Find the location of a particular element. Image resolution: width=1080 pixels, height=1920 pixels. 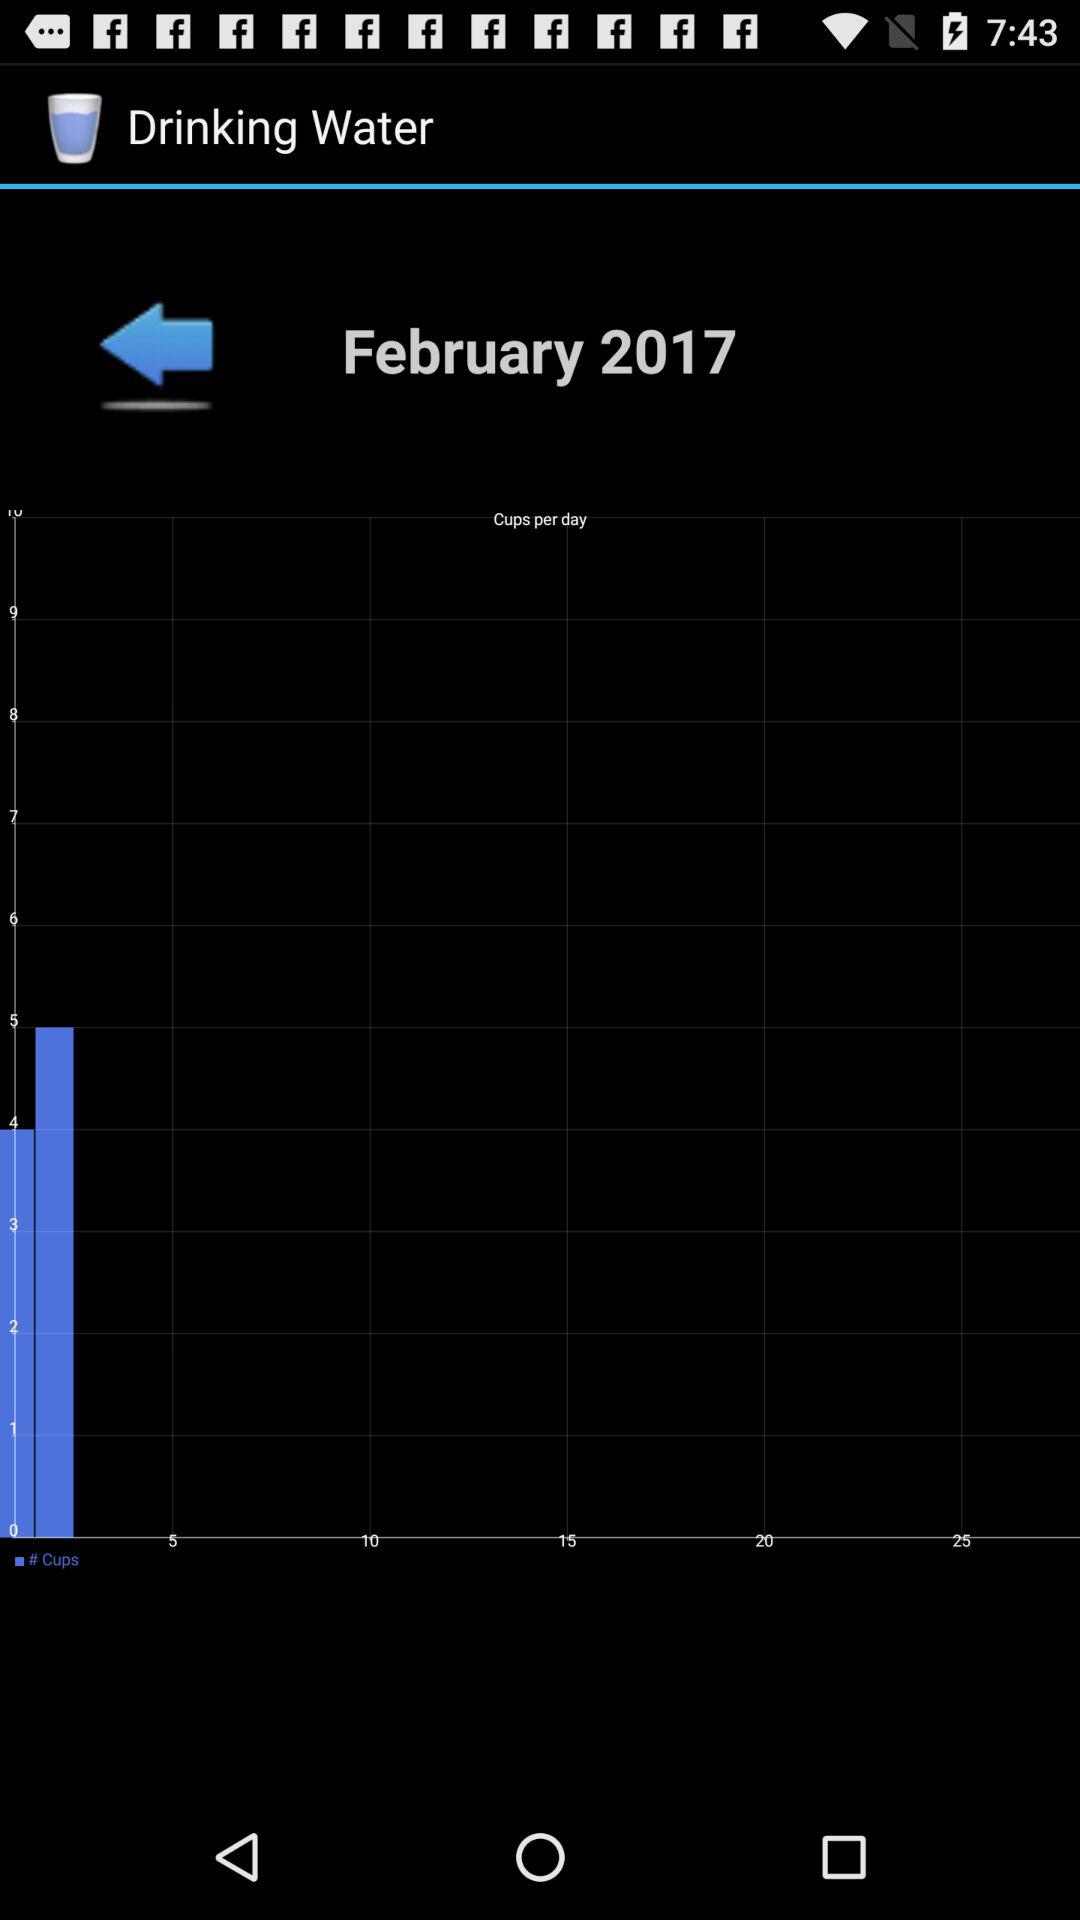

previous menu is located at coordinates (156, 349).